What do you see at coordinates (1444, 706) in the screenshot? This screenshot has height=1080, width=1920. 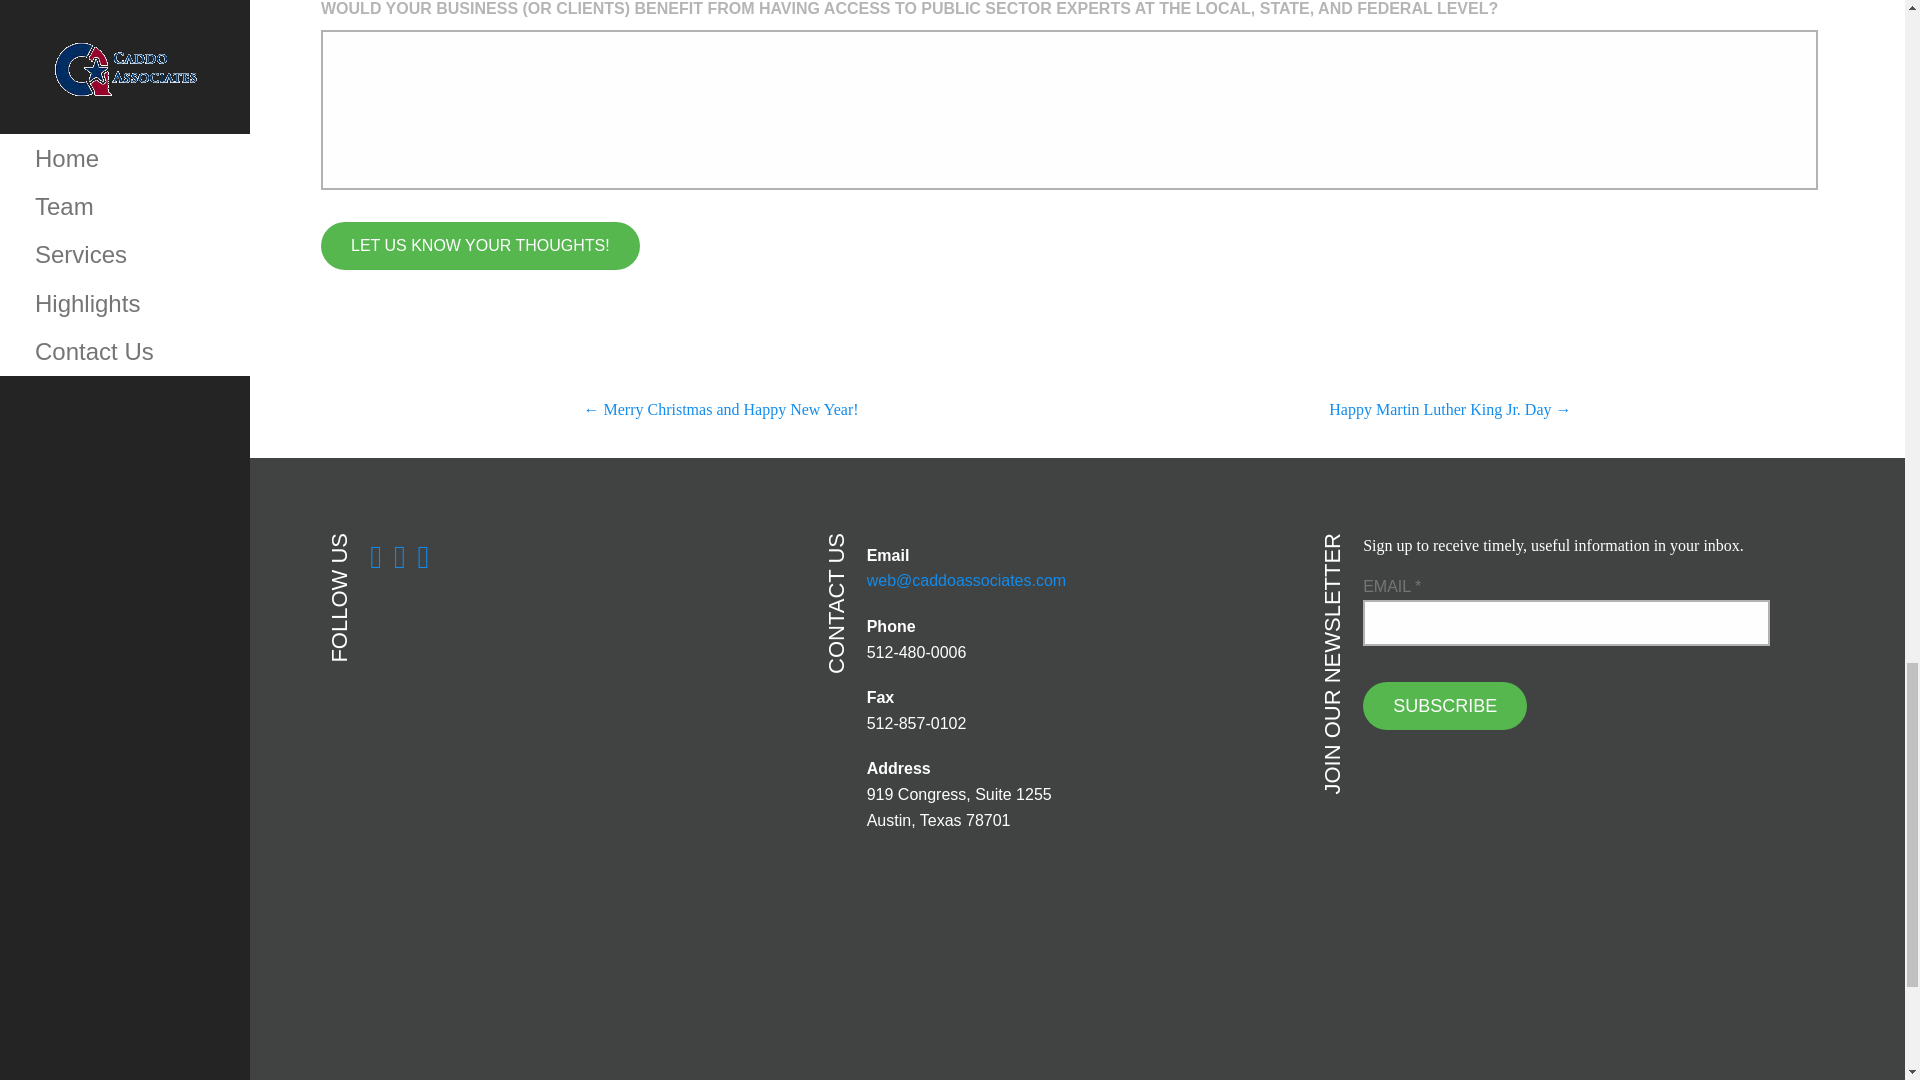 I see `Subscribe` at bounding box center [1444, 706].